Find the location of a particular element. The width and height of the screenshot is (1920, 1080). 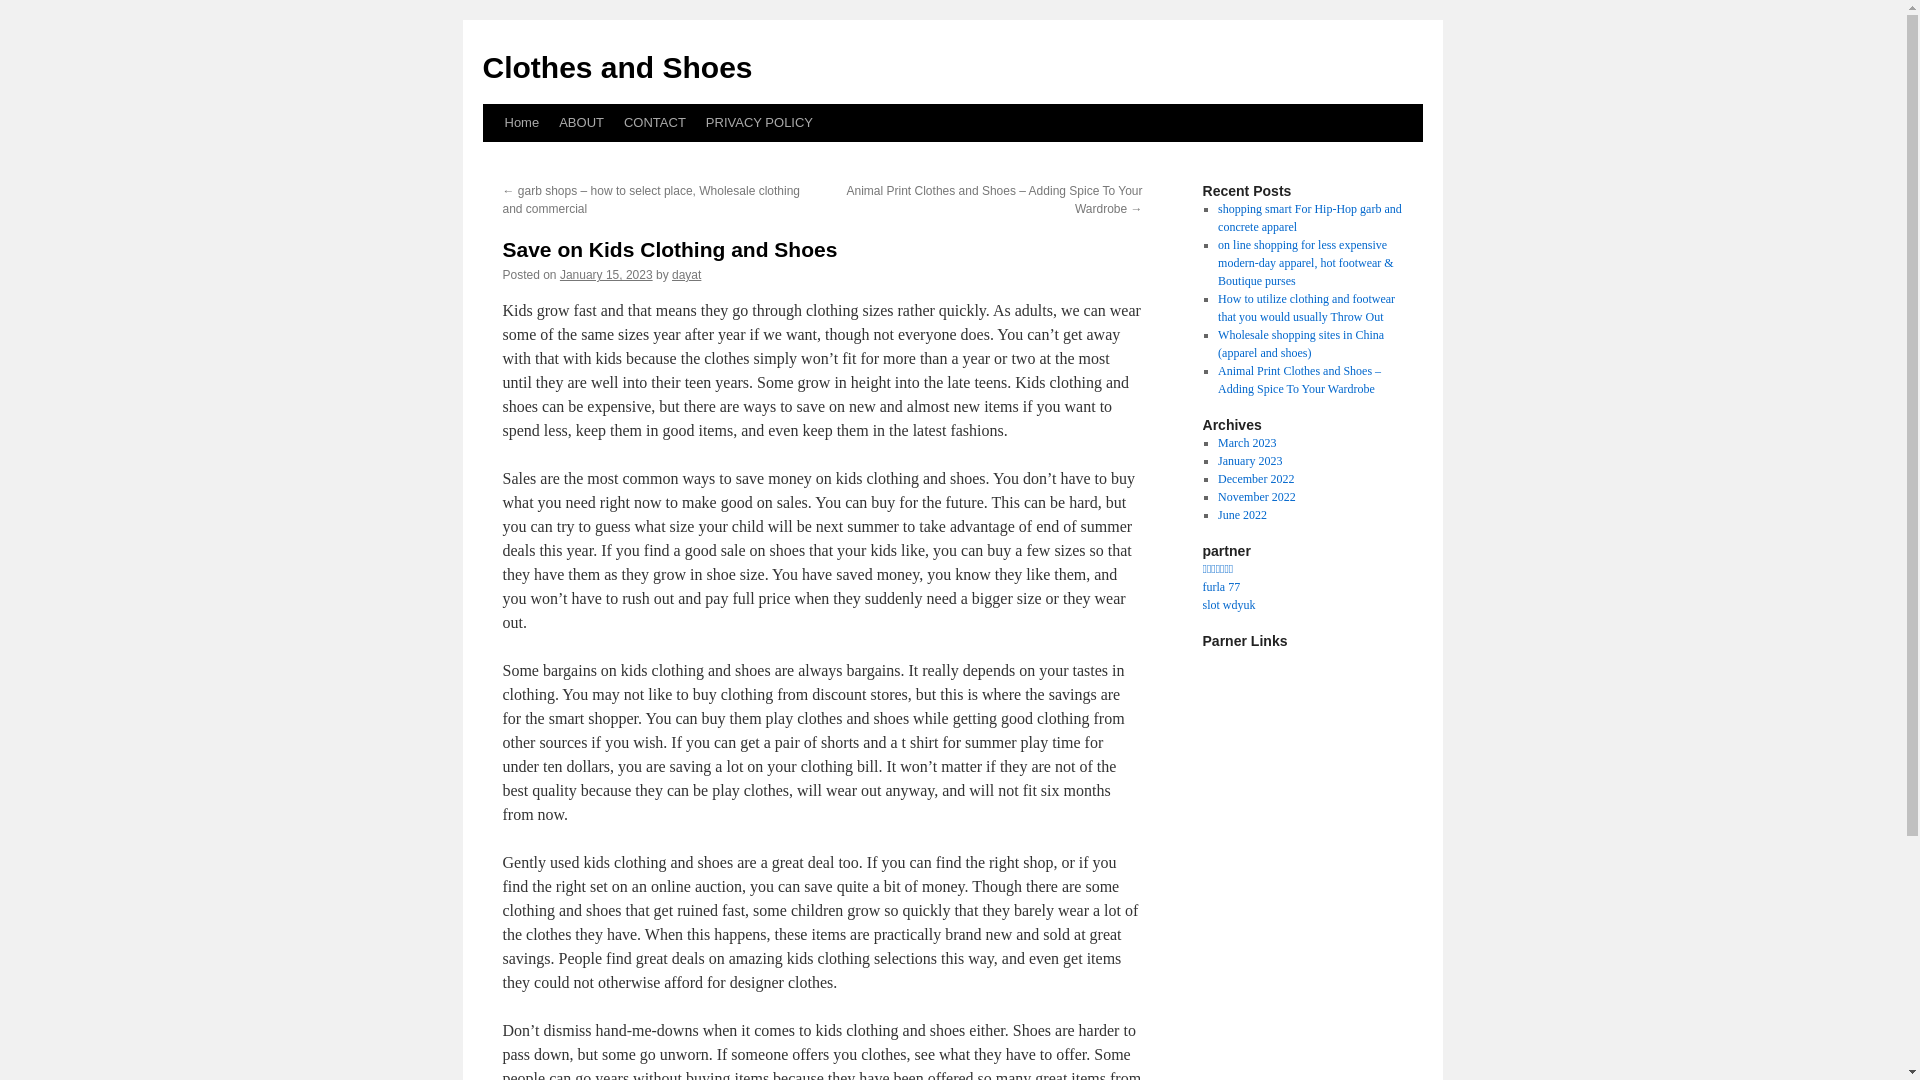

Clothes and Shoes is located at coordinates (616, 67).